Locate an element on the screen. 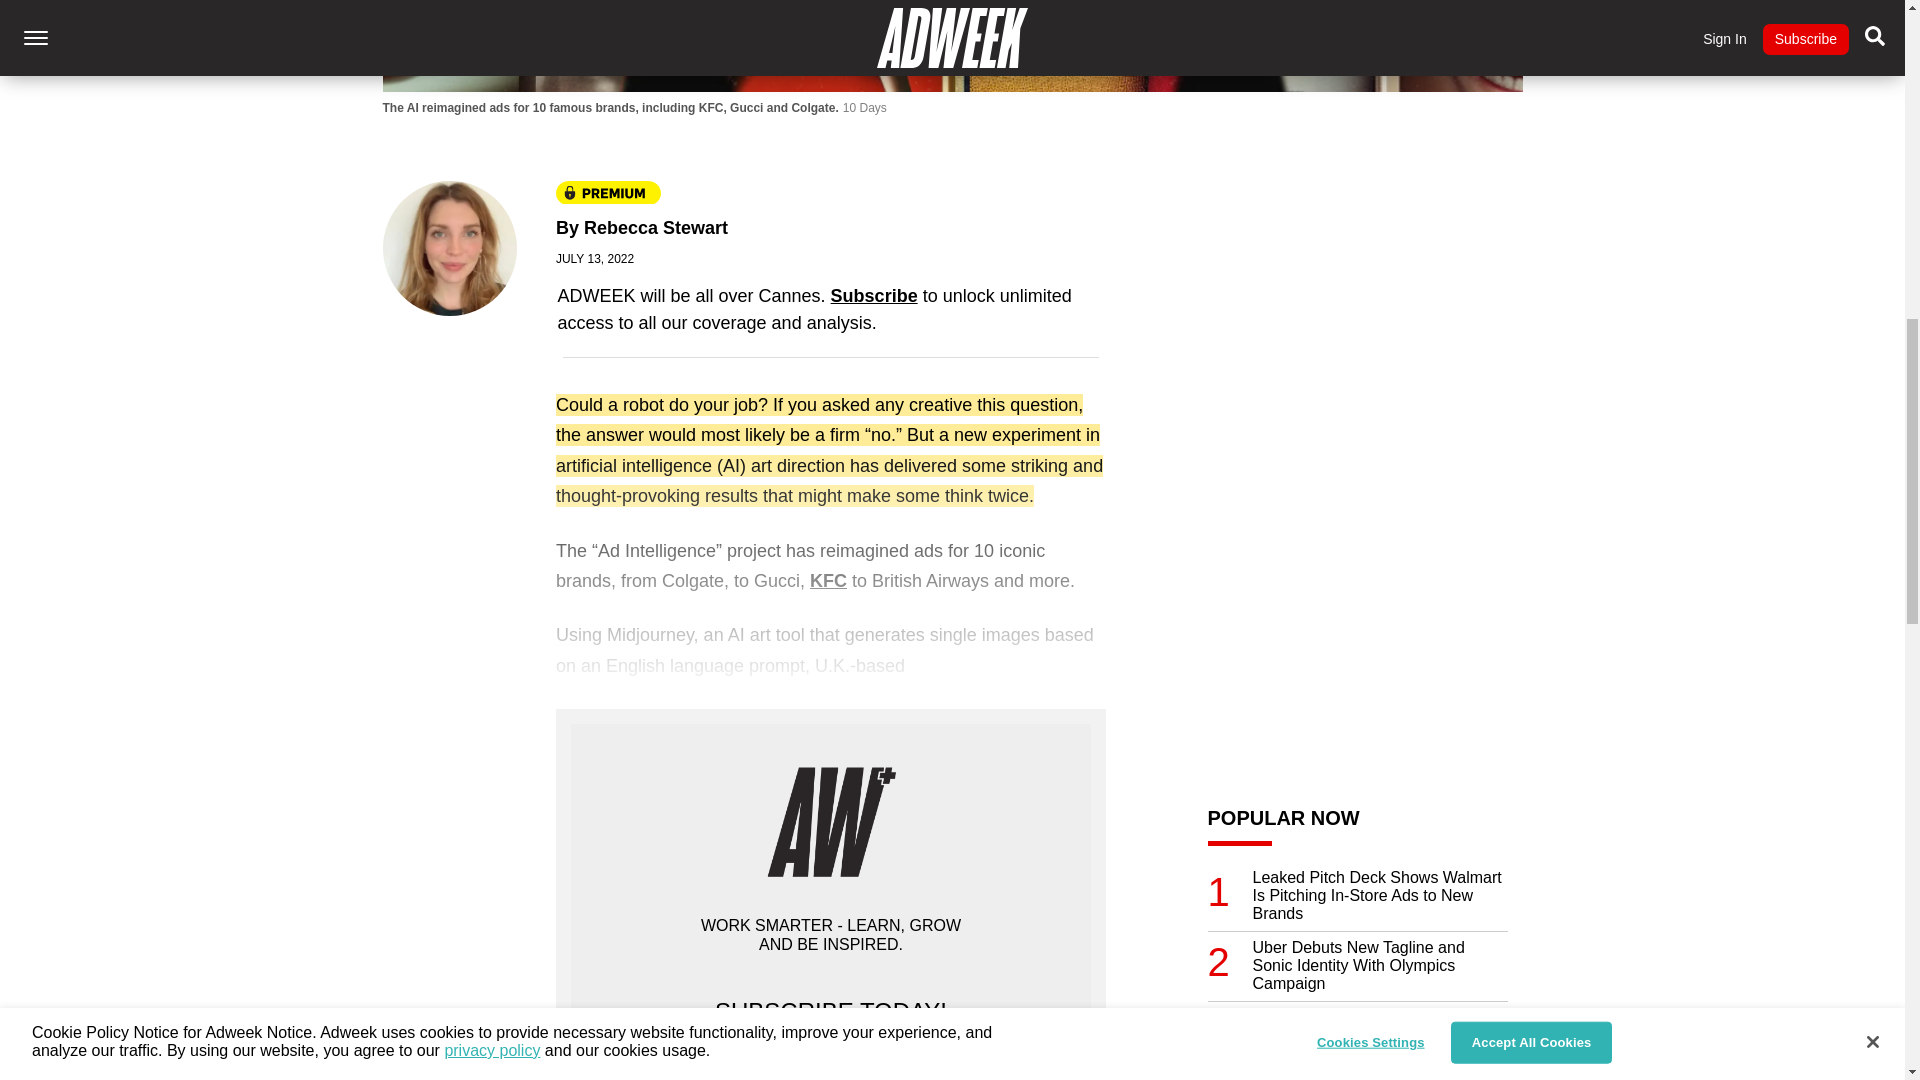  KFC is located at coordinates (828, 580).